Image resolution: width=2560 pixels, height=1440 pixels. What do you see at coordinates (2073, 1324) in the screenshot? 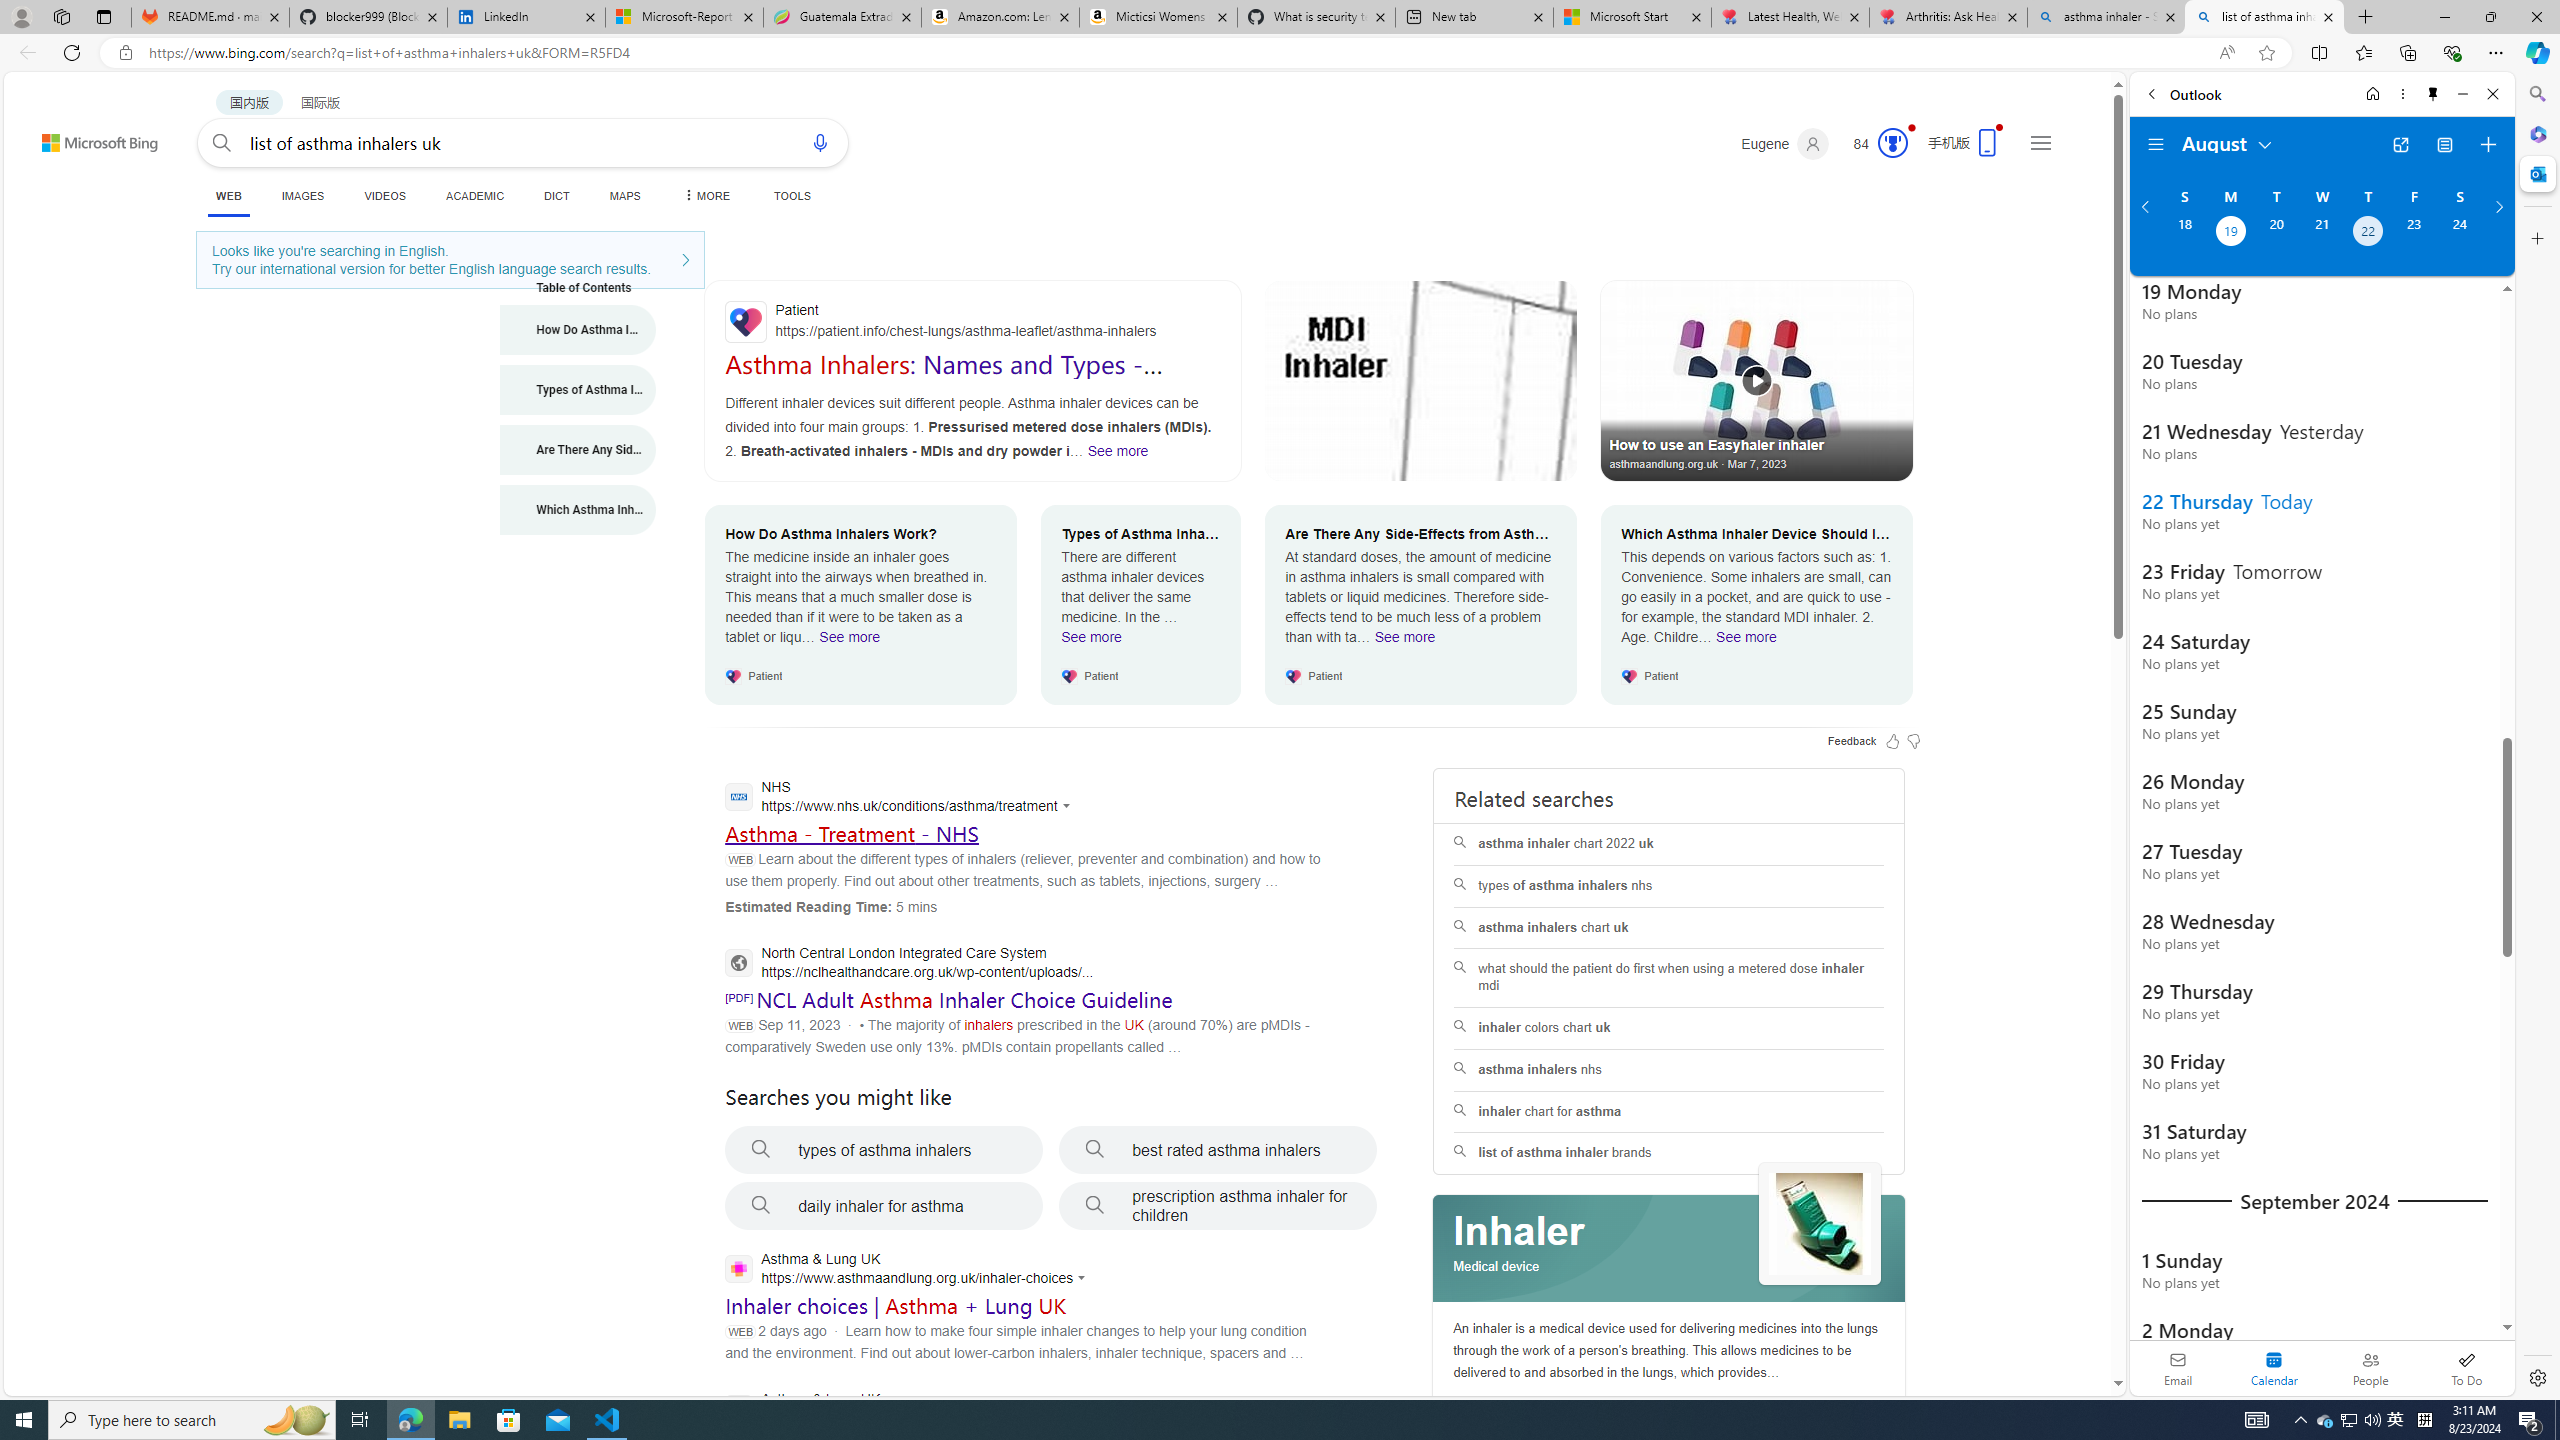
I see `Search more` at bounding box center [2073, 1324].